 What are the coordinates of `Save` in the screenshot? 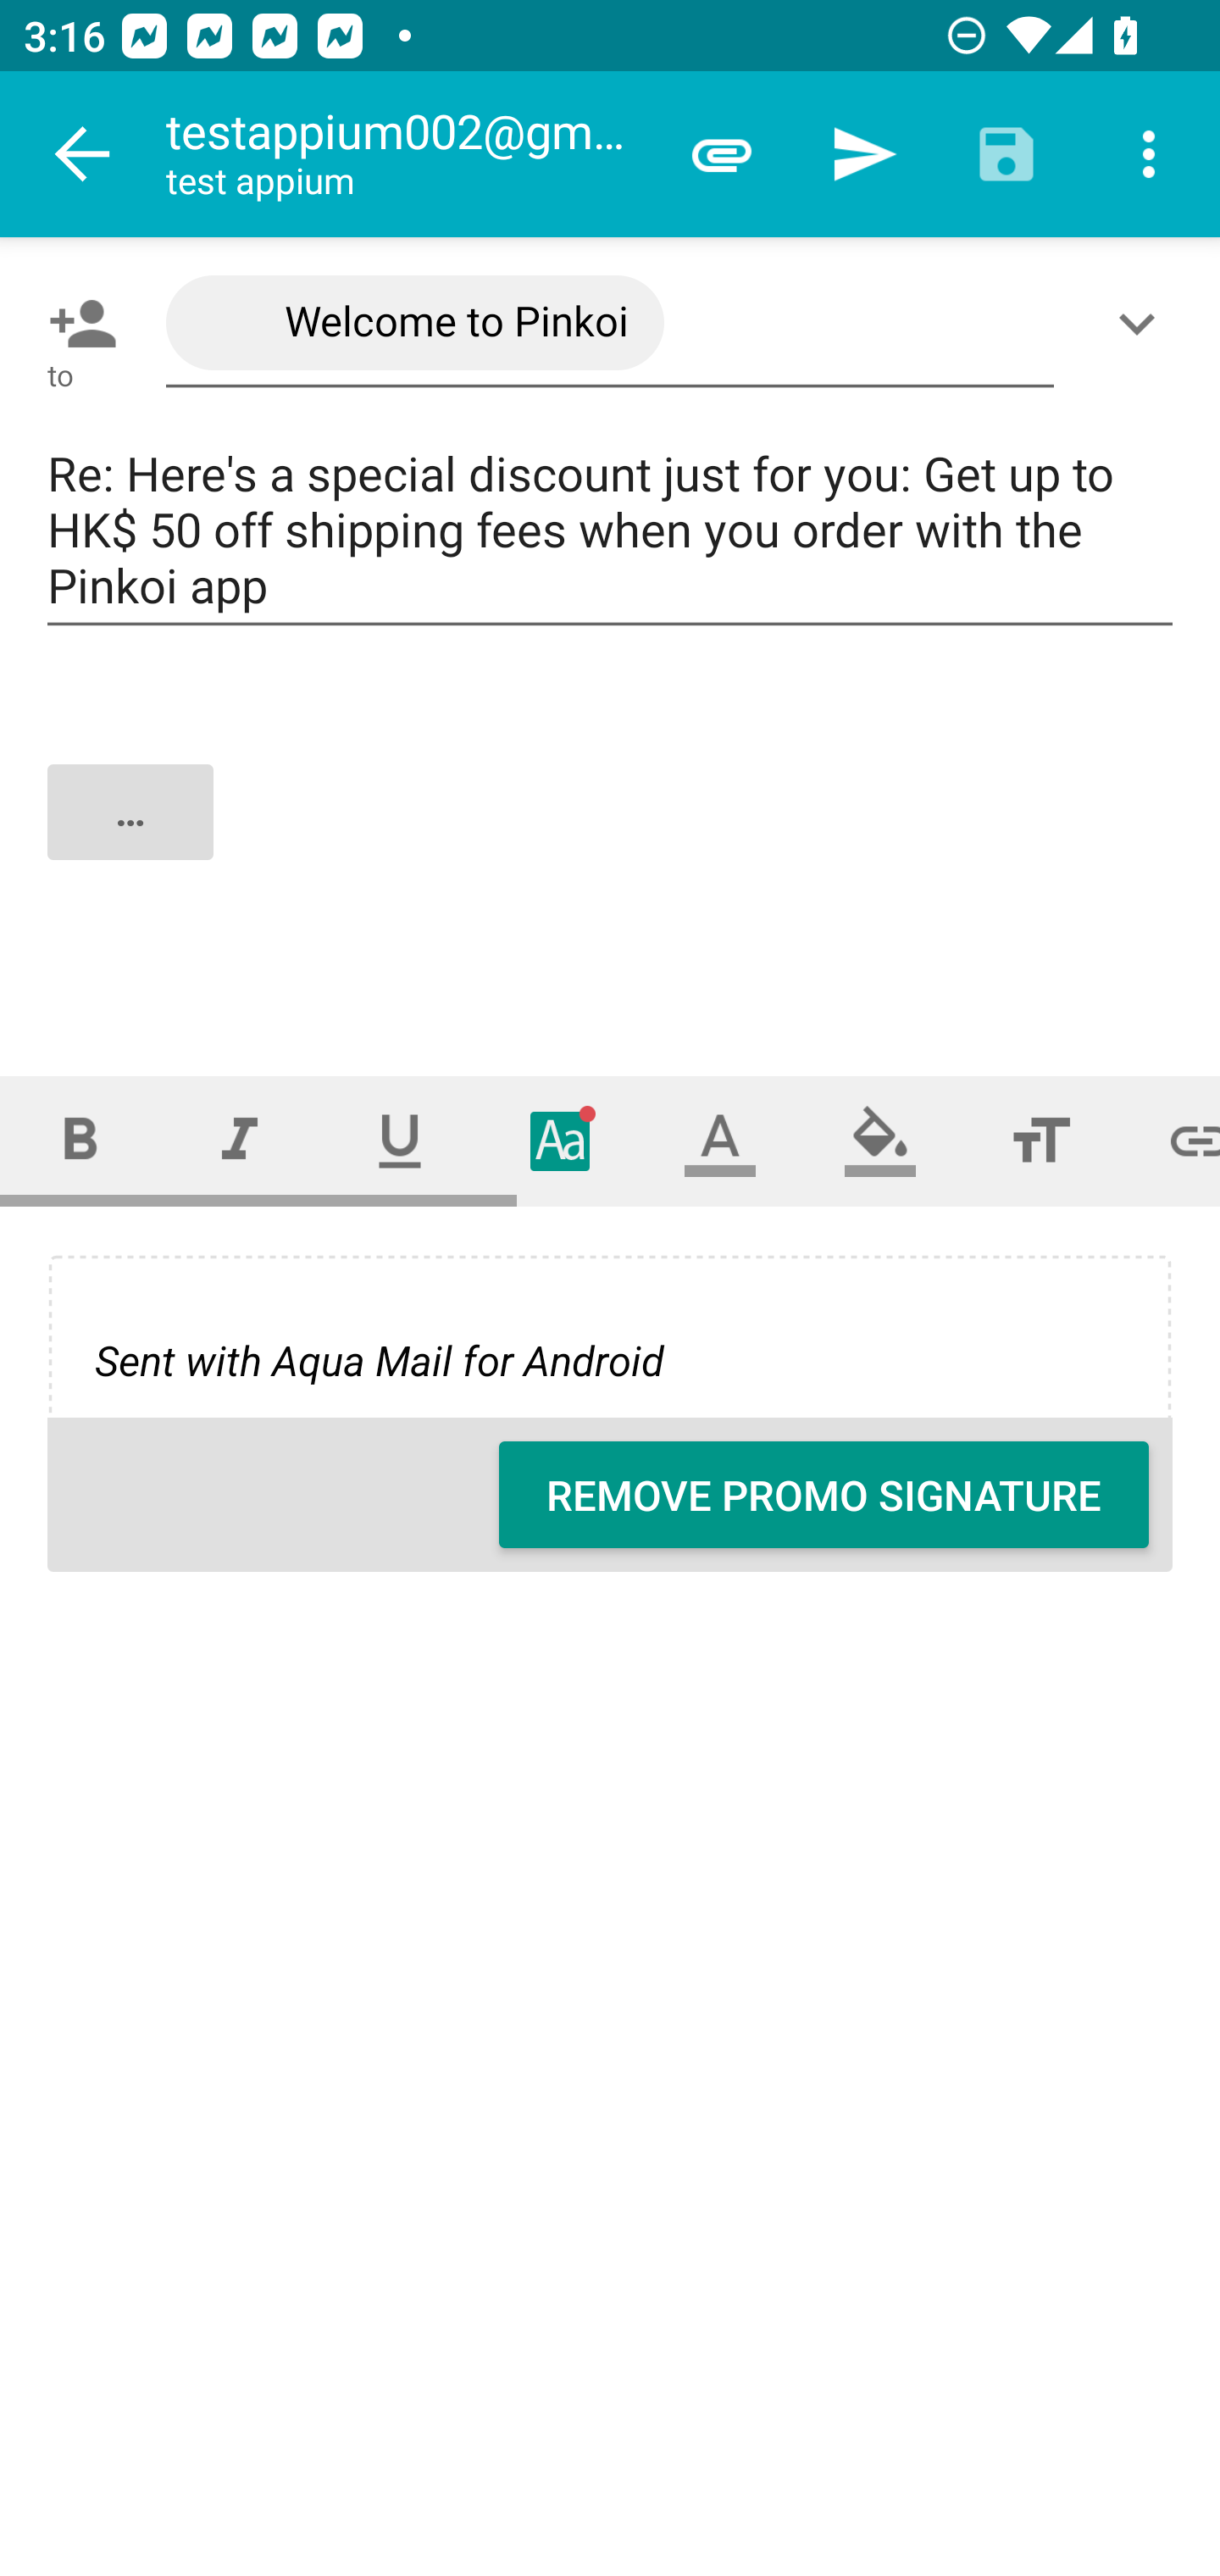 It's located at (1006, 154).